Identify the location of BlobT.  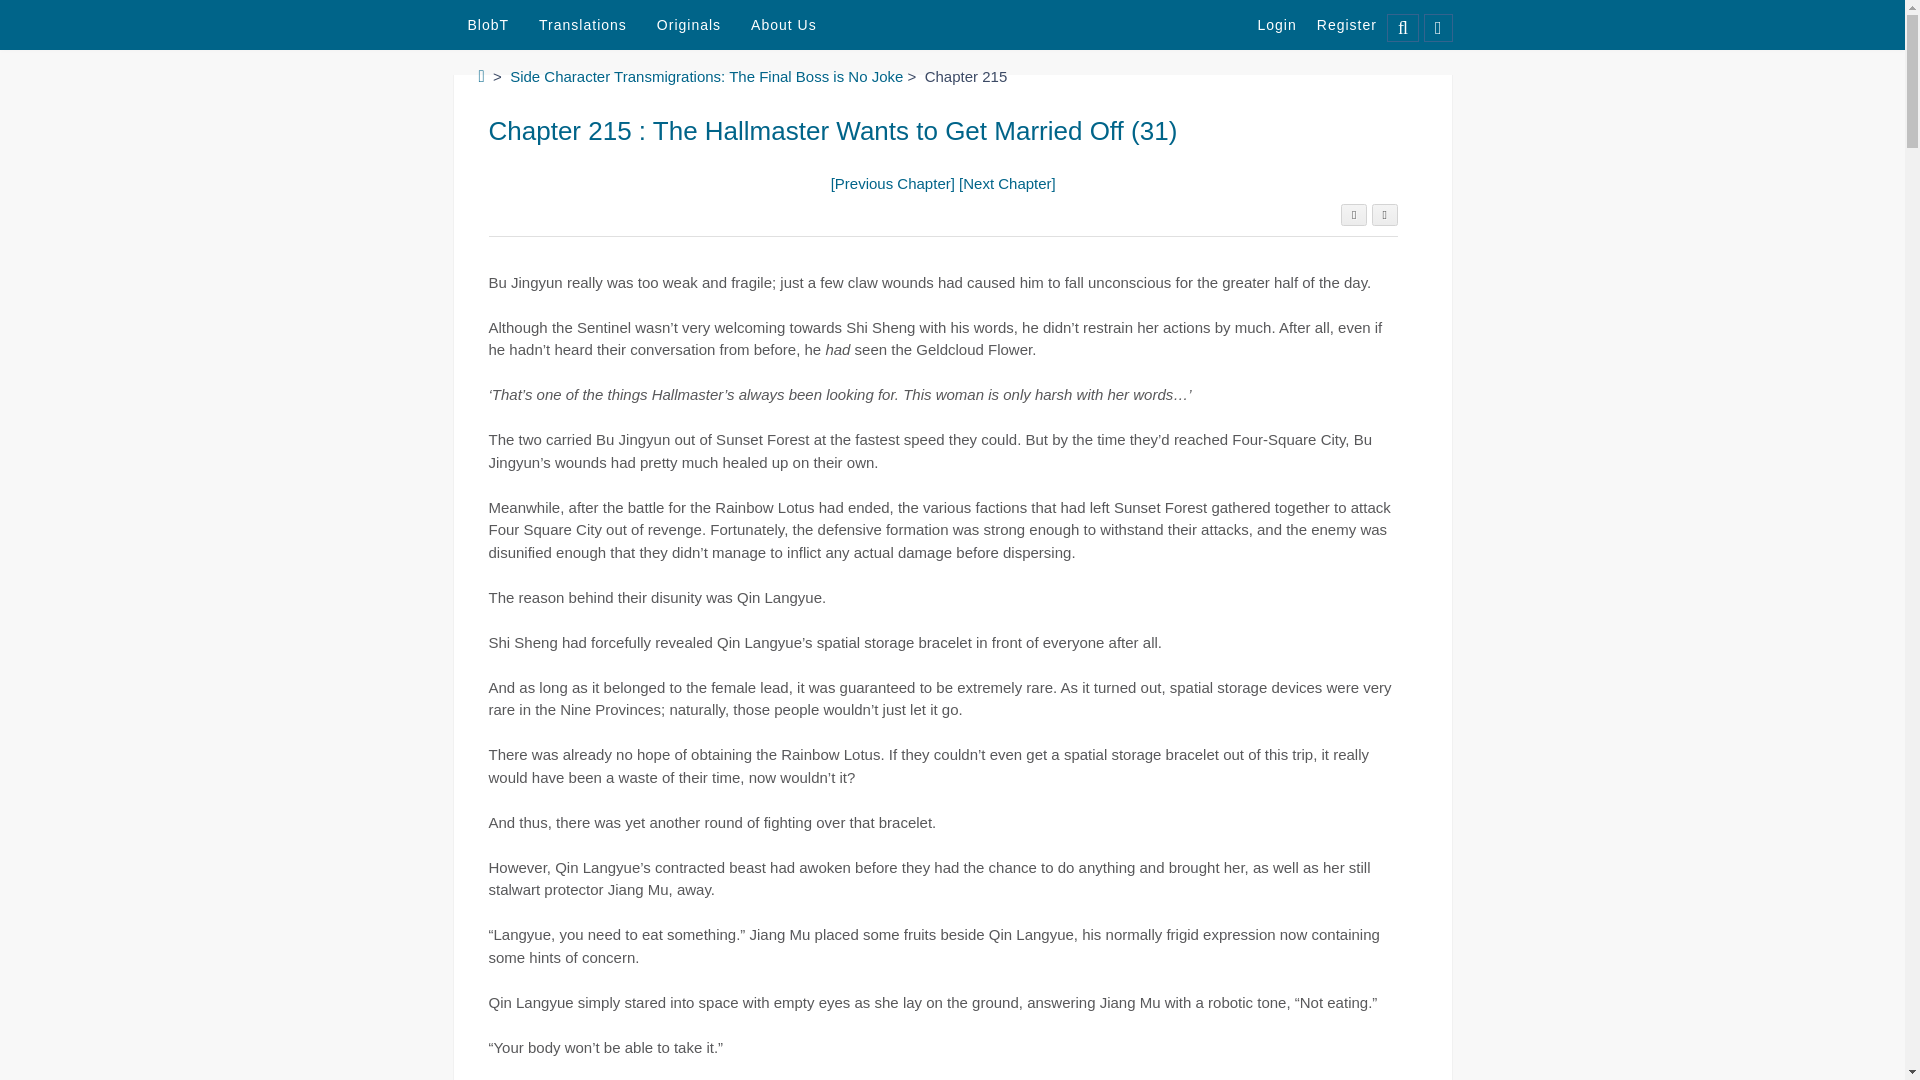
(488, 25).